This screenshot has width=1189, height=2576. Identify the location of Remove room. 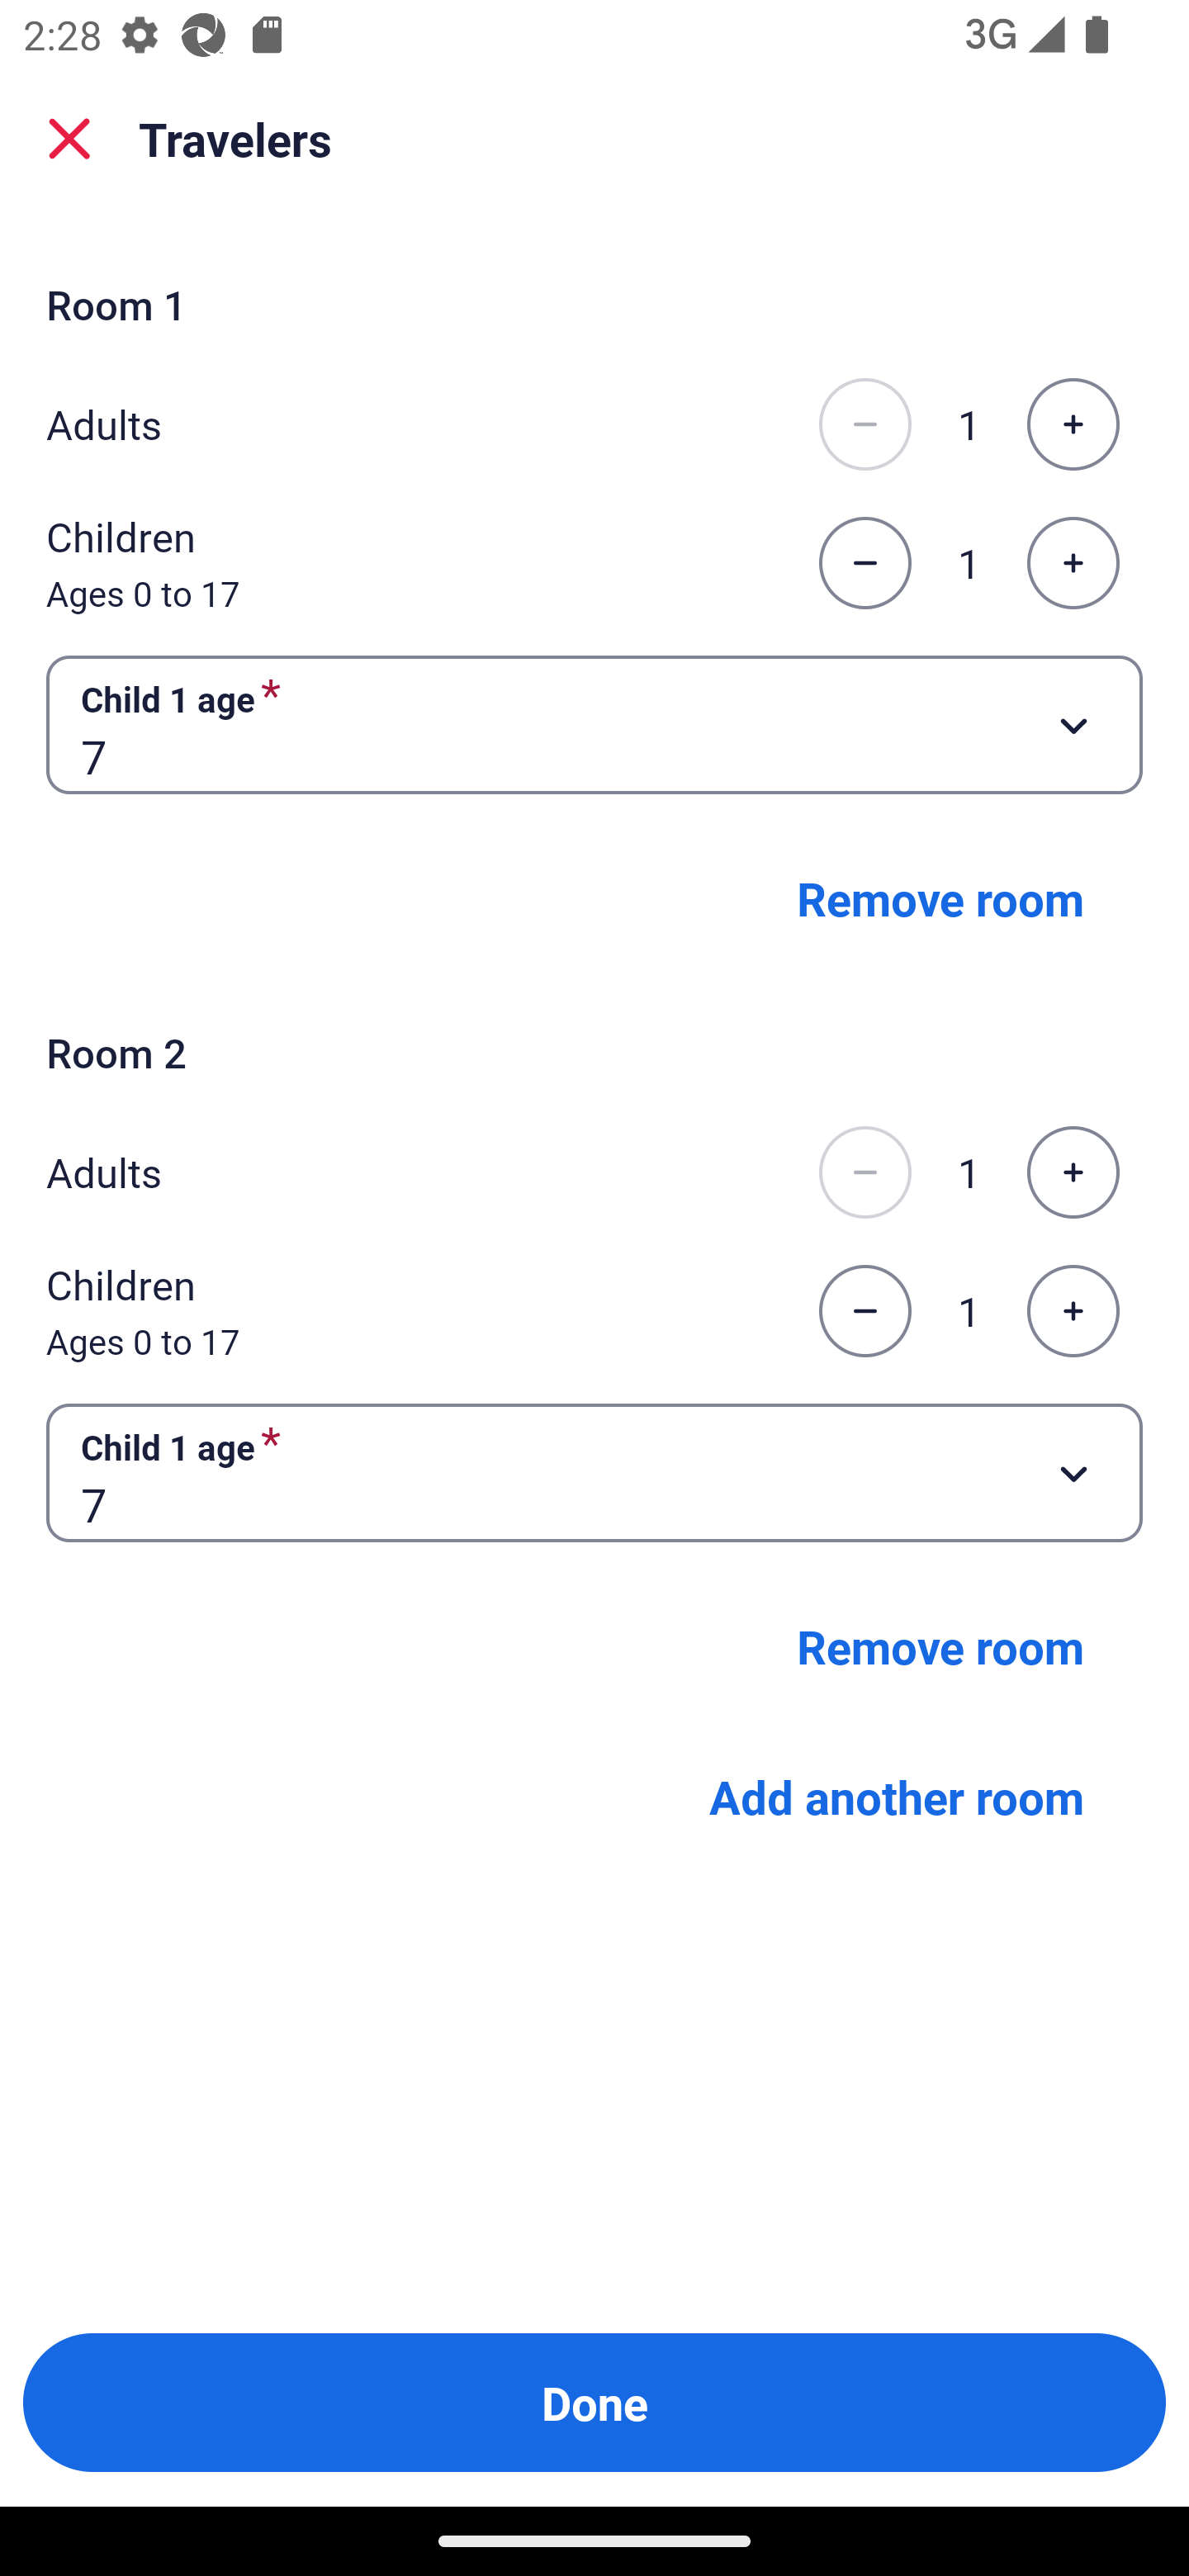
(940, 1646).